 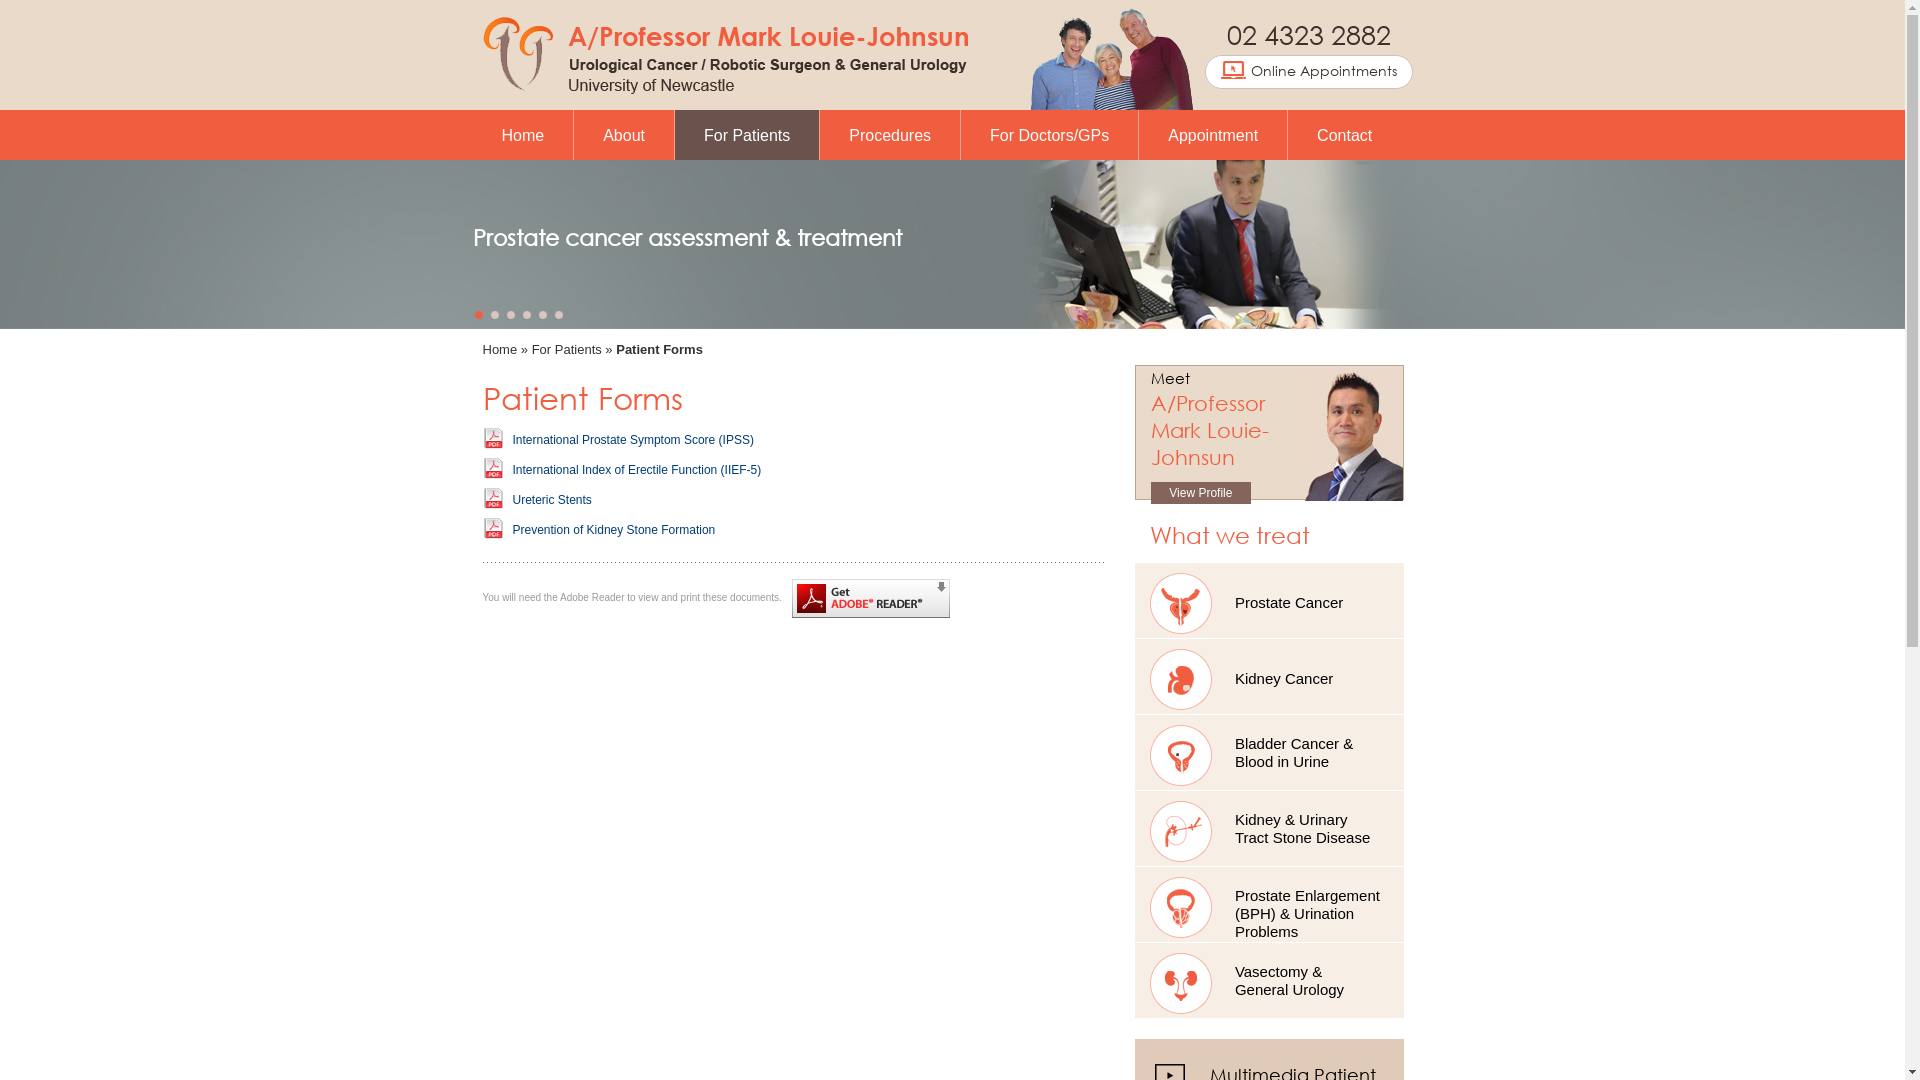 I want to click on Appointment, so click(x=1213, y=135).